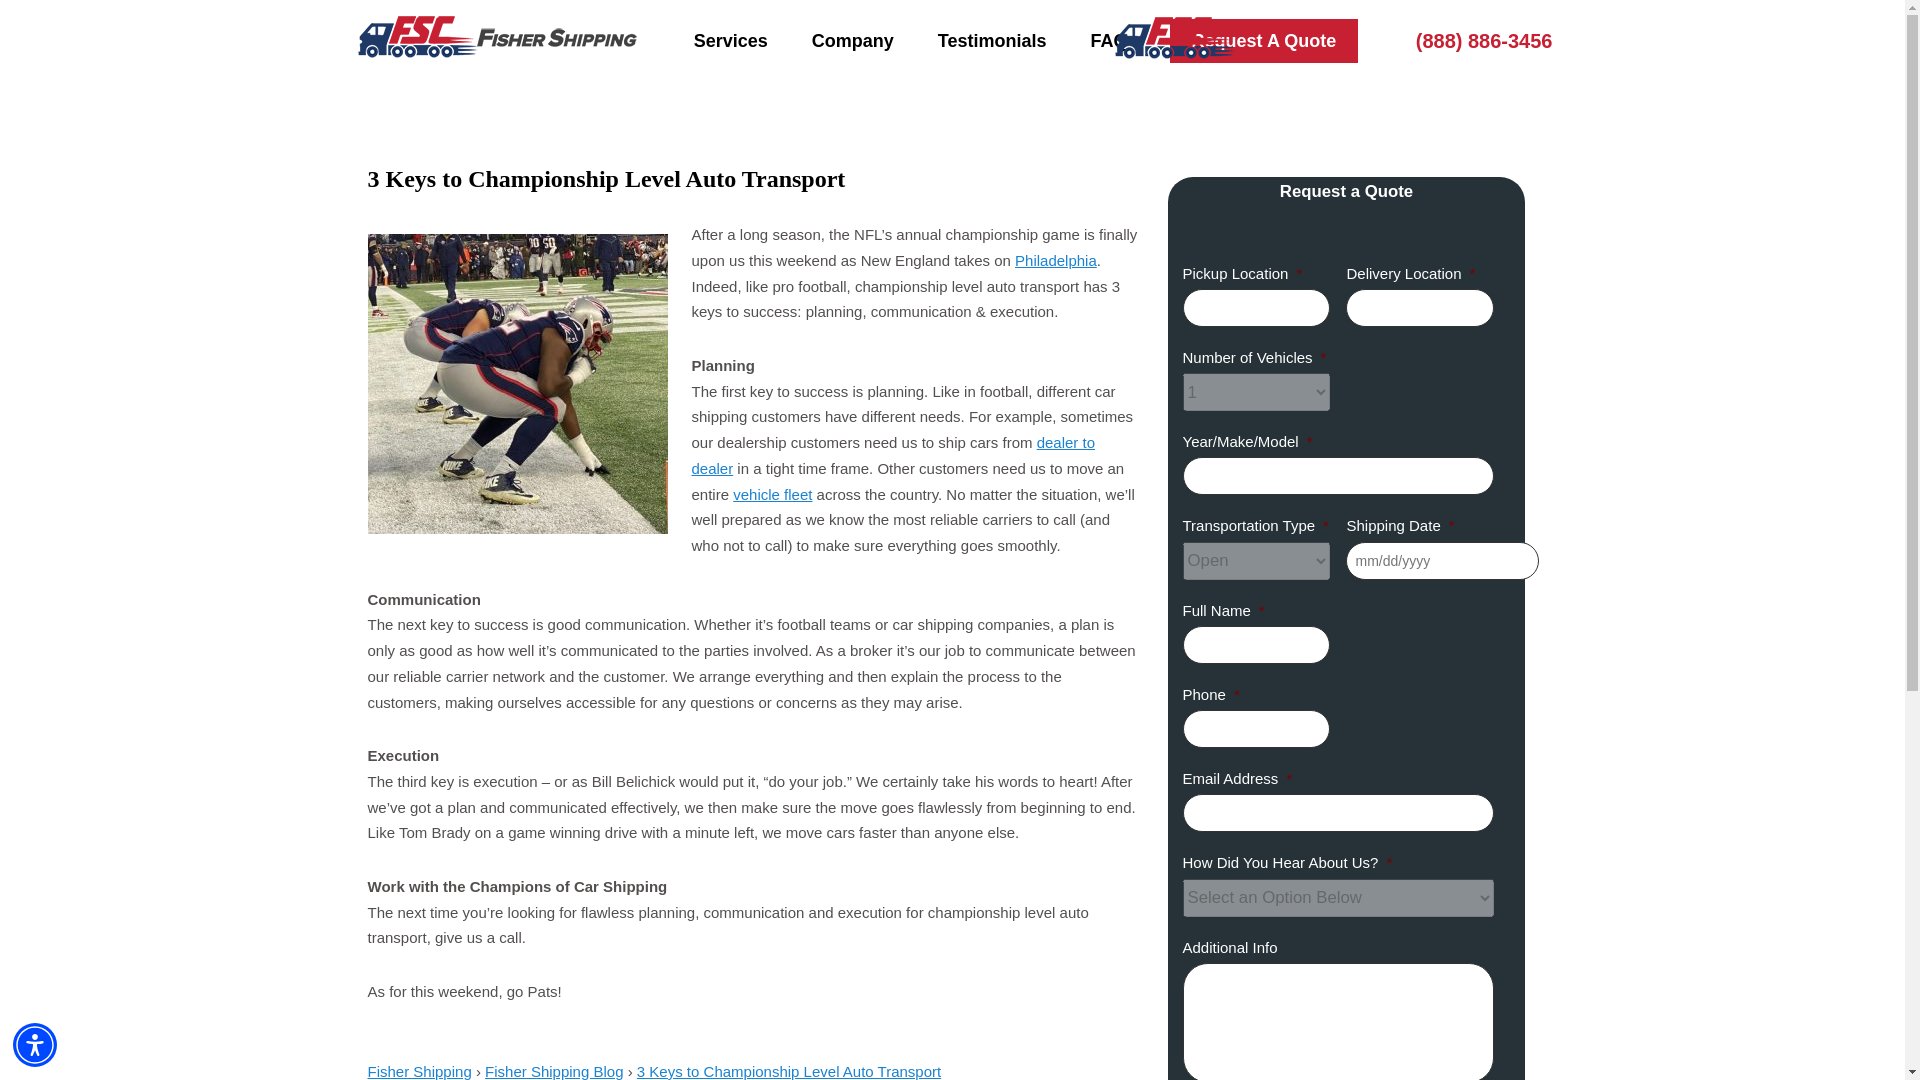  I want to click on Services, so click(730, 41).